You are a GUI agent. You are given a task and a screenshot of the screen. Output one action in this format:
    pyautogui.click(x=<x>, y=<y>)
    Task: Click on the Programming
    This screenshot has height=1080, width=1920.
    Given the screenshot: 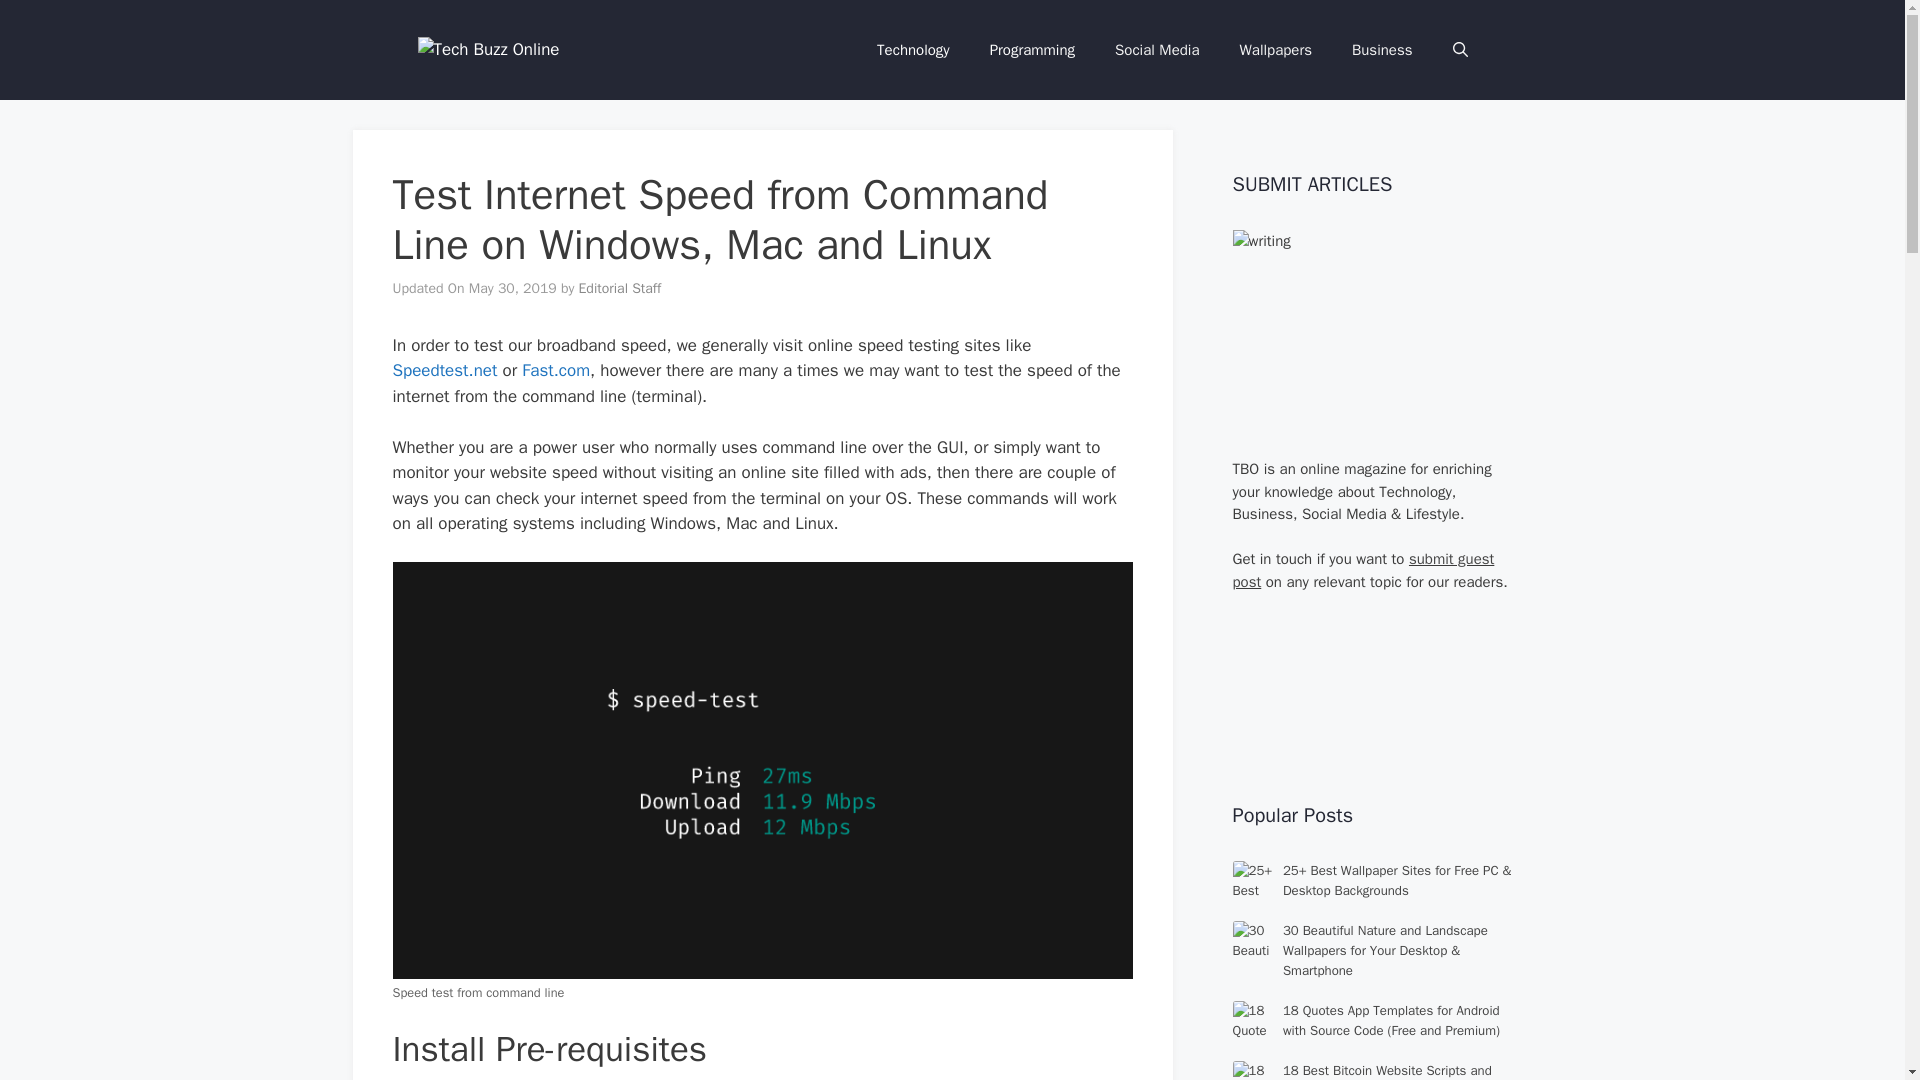 What is the action you would take?
    pyautogui.click(x=1032, y=50)
    